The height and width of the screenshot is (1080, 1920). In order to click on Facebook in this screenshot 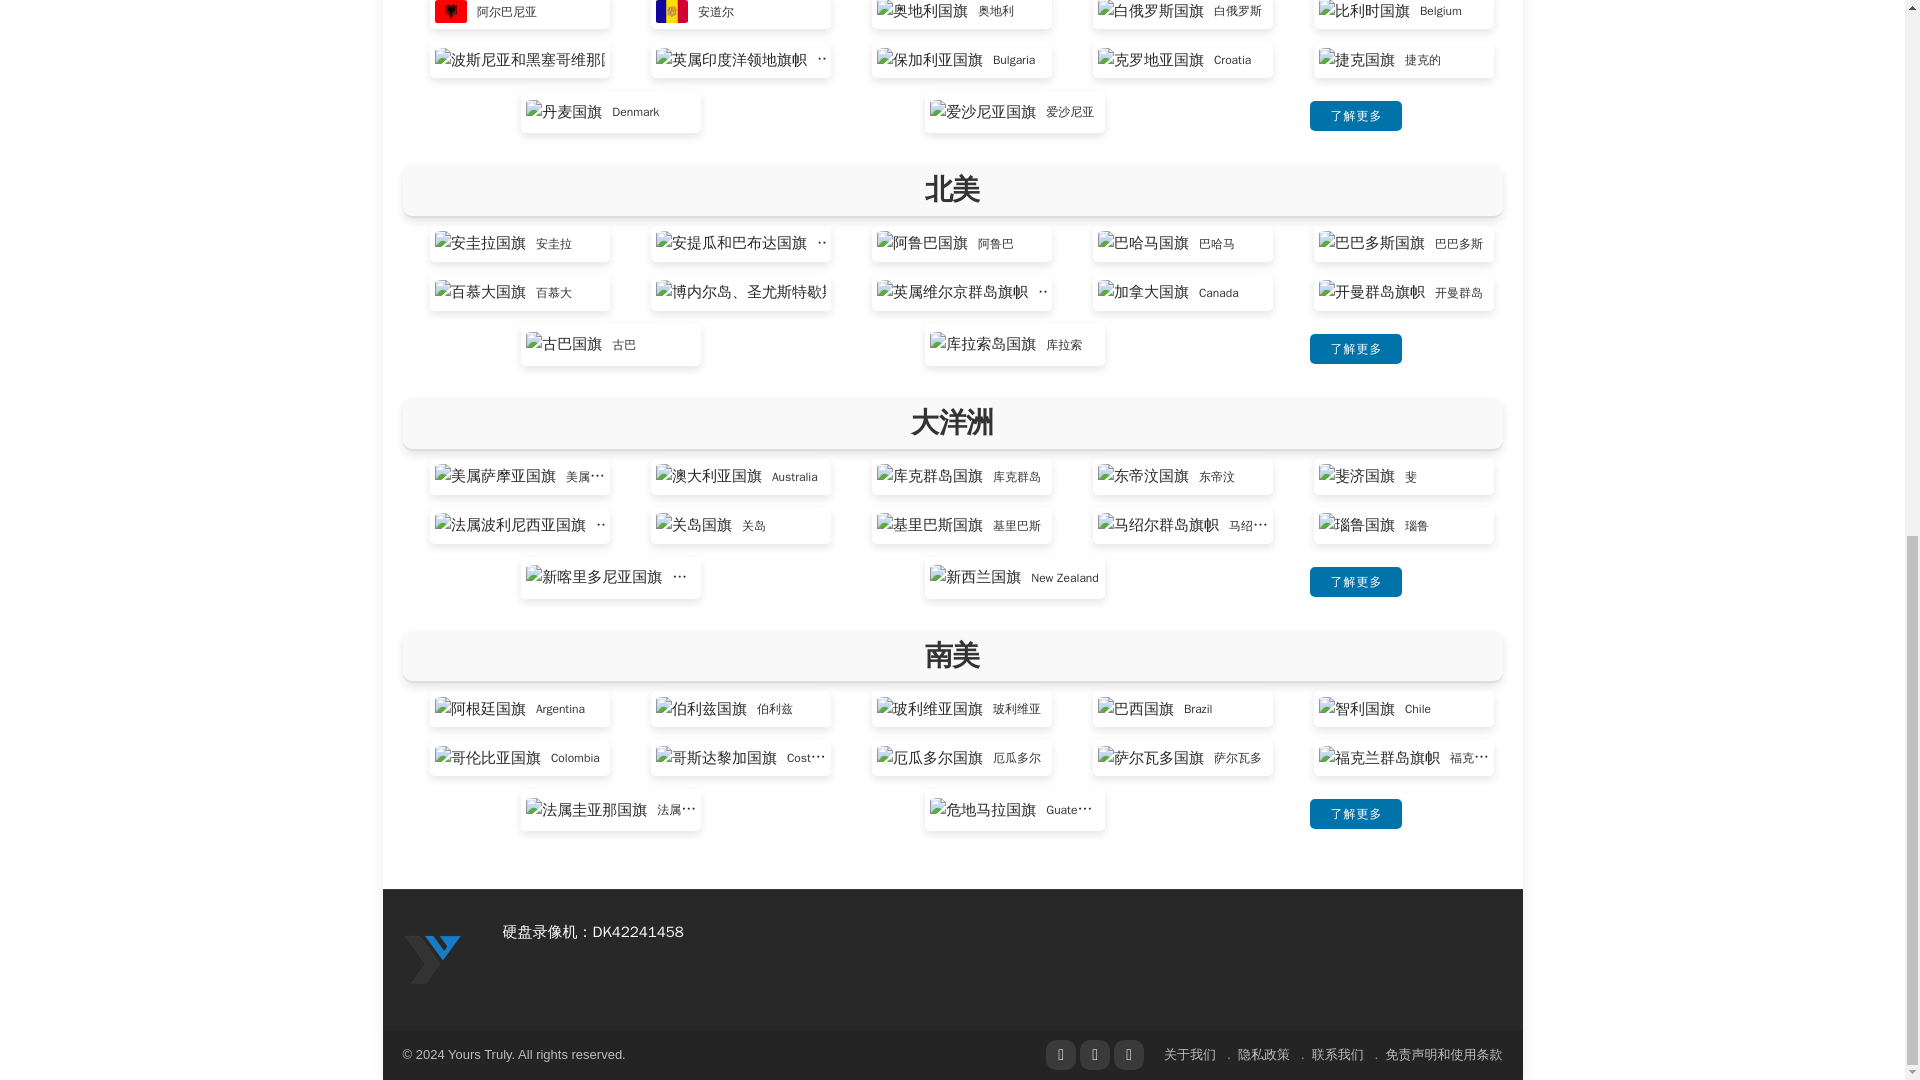, I will do `click(1060, 1055)`.